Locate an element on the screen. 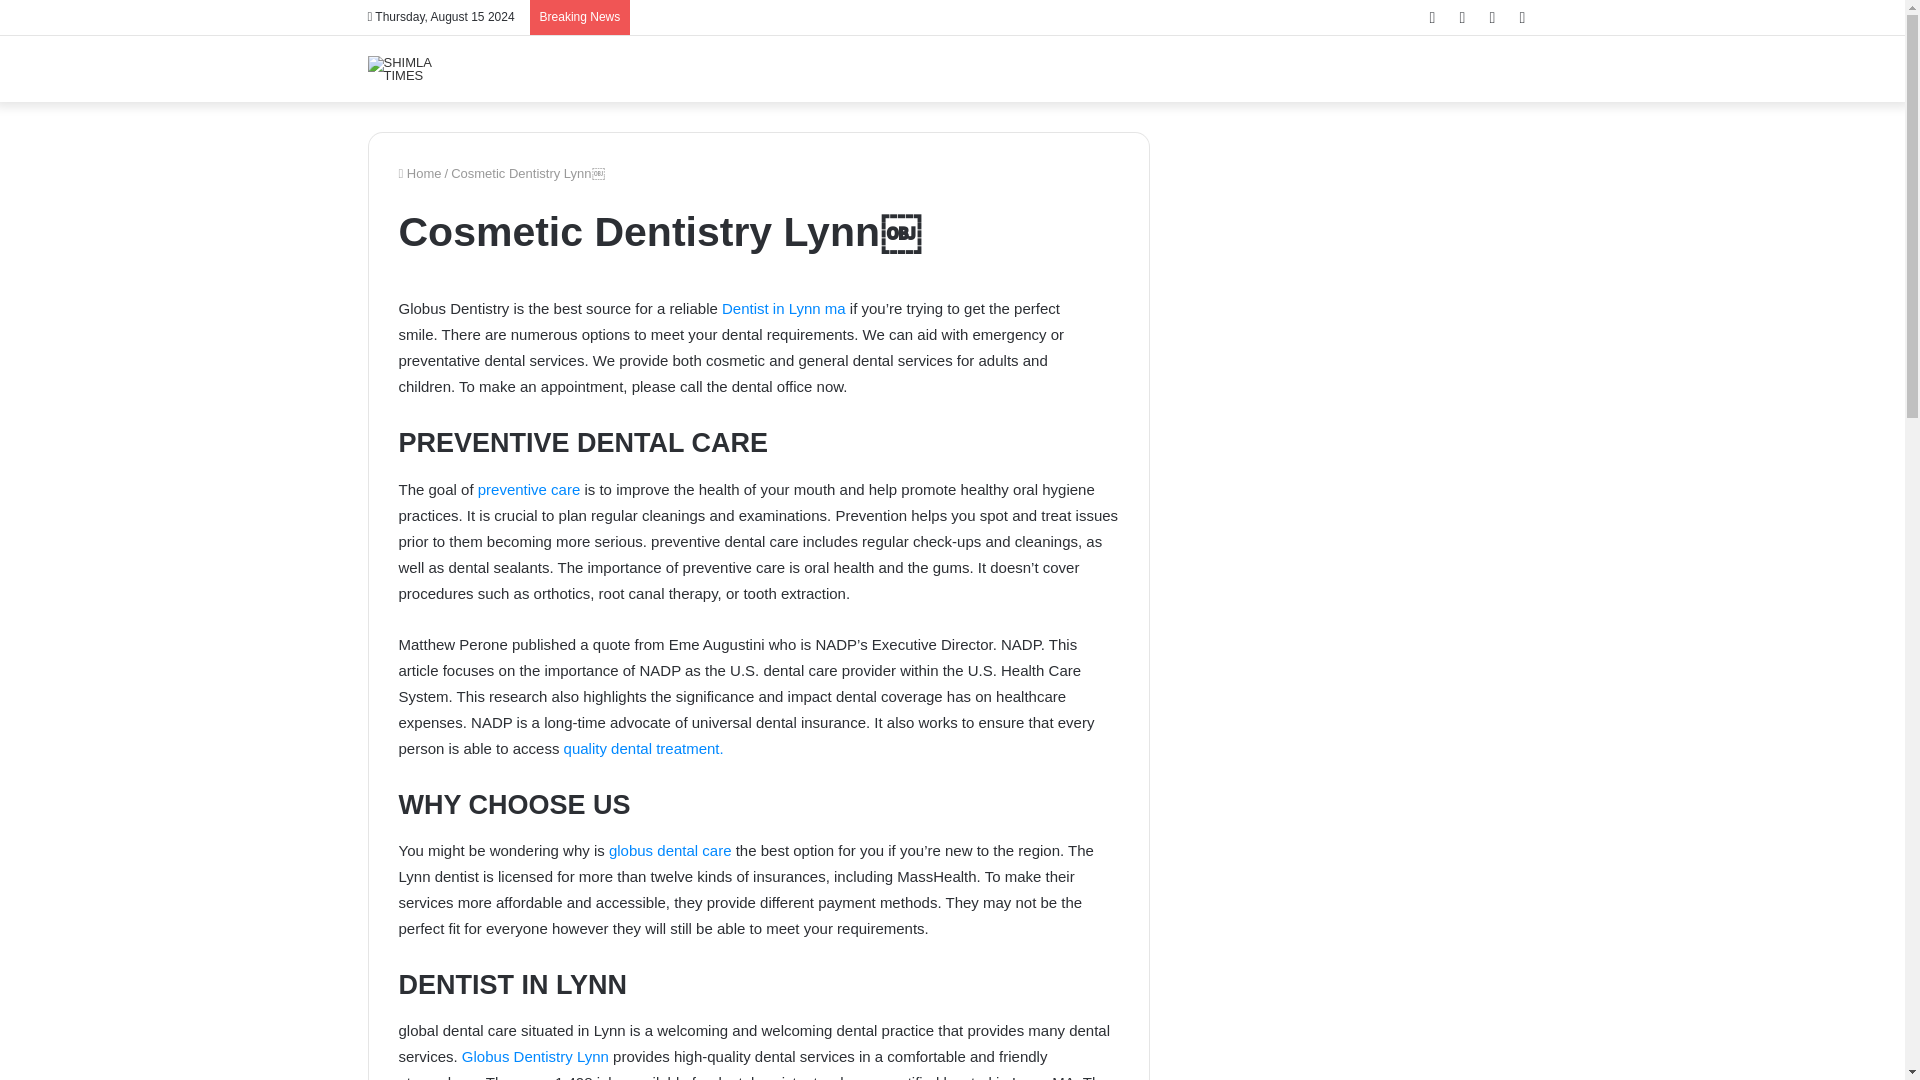 This screenshot has width=1920, height=1080. Globus Dentistry Lynn  is located at coordinates (537, 1056).